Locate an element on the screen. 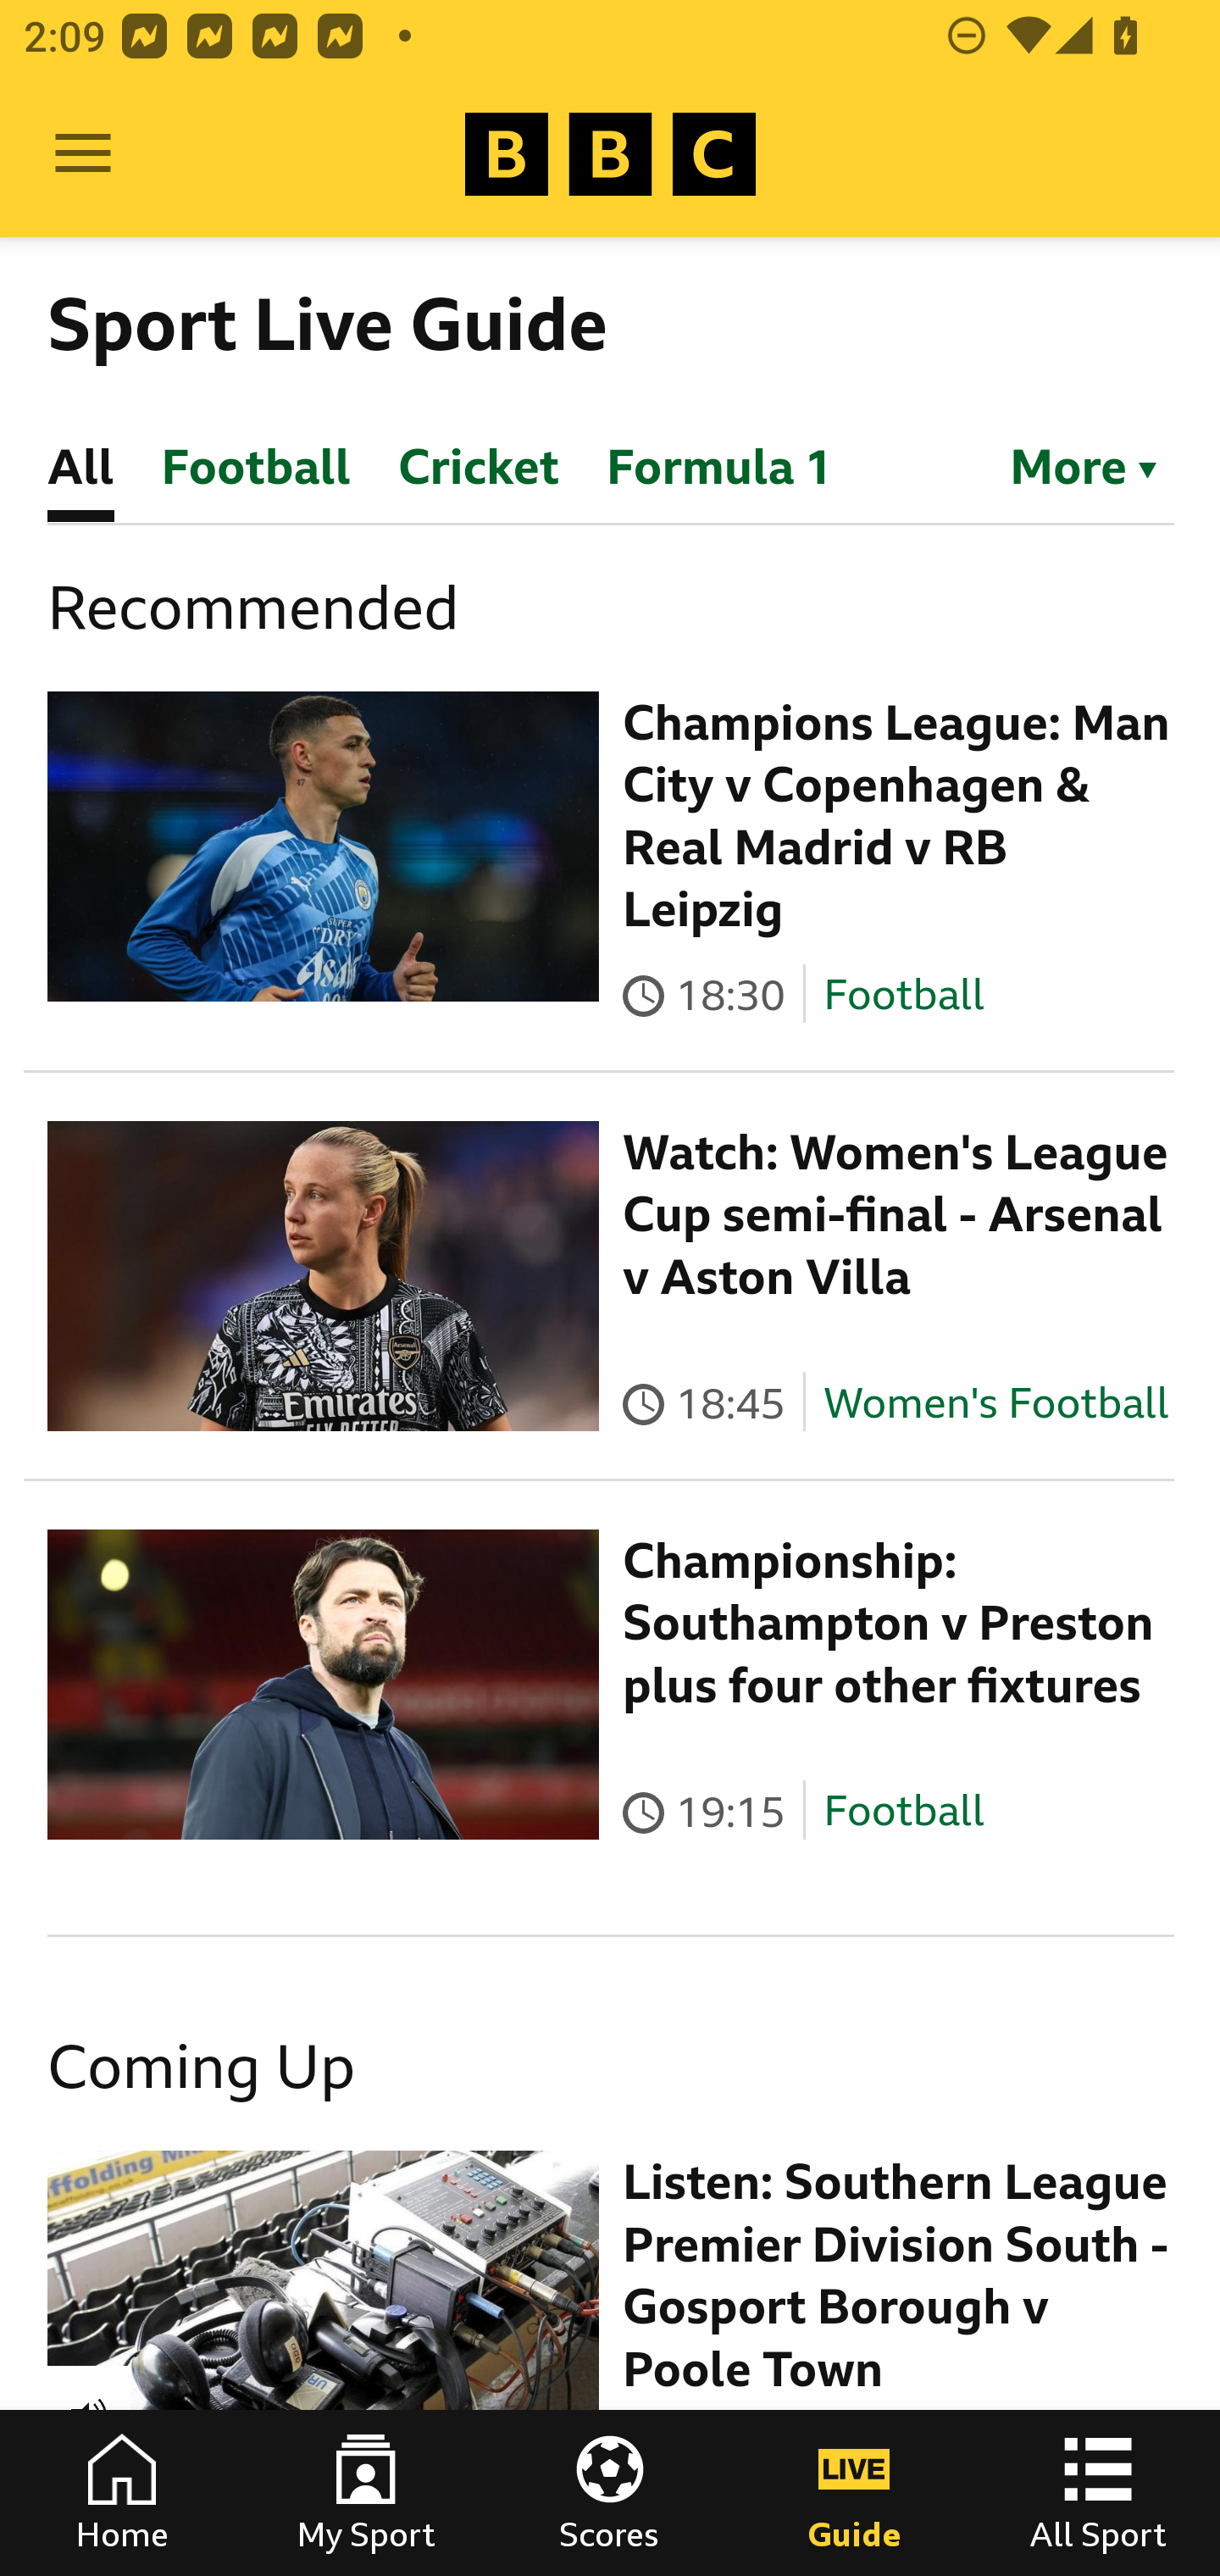 The height and width of the screenshot is (2576, 1220). All Sport is located at coordinates (1098, 2493).